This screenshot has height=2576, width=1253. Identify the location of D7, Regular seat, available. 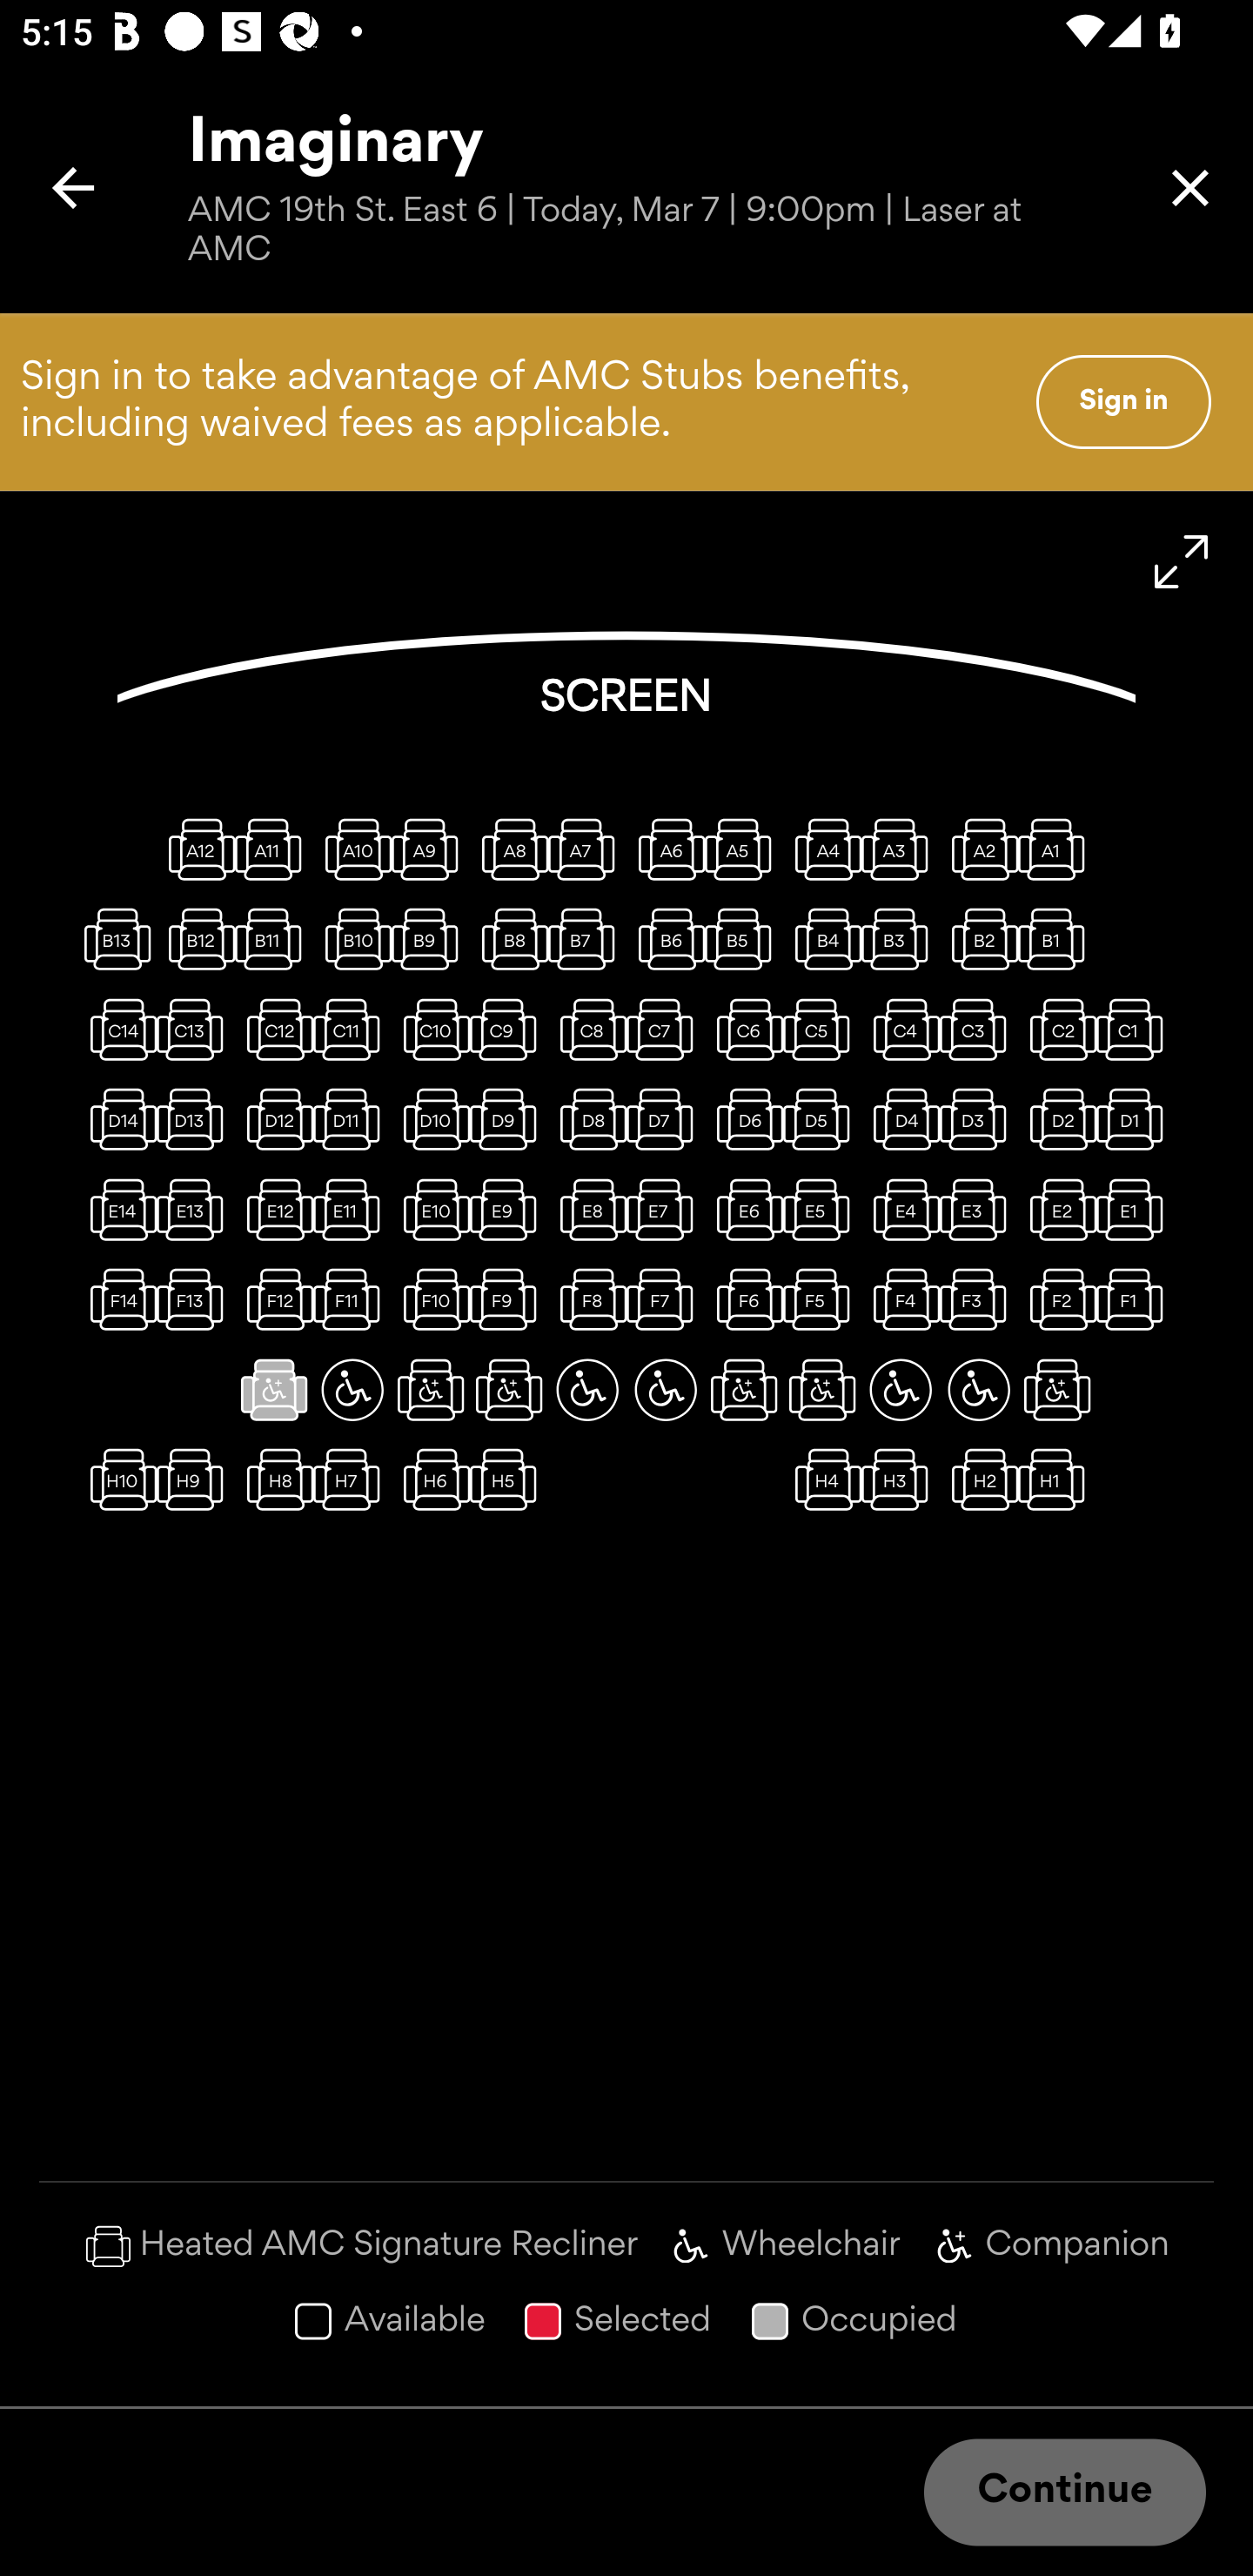
(665, 1119).